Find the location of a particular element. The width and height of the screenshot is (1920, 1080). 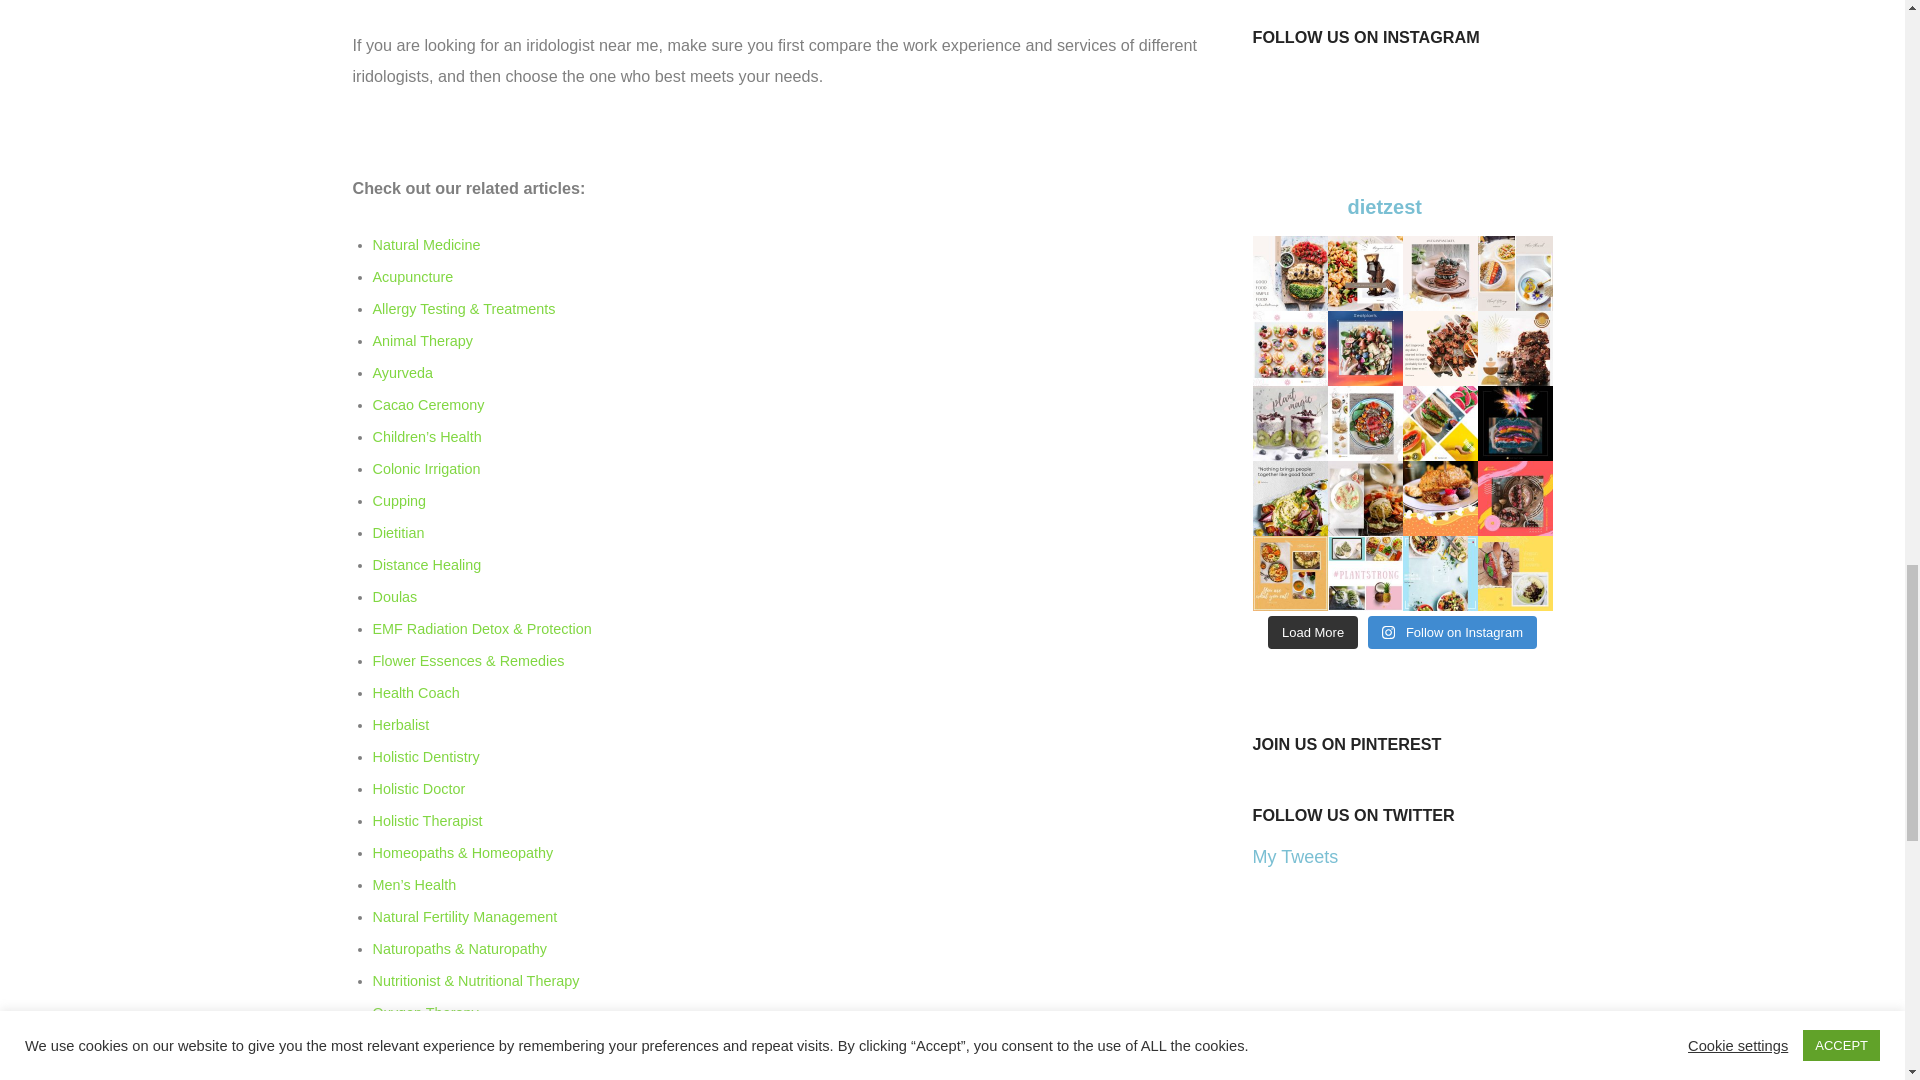

Distance Healing is located at coordinates (426, 565).